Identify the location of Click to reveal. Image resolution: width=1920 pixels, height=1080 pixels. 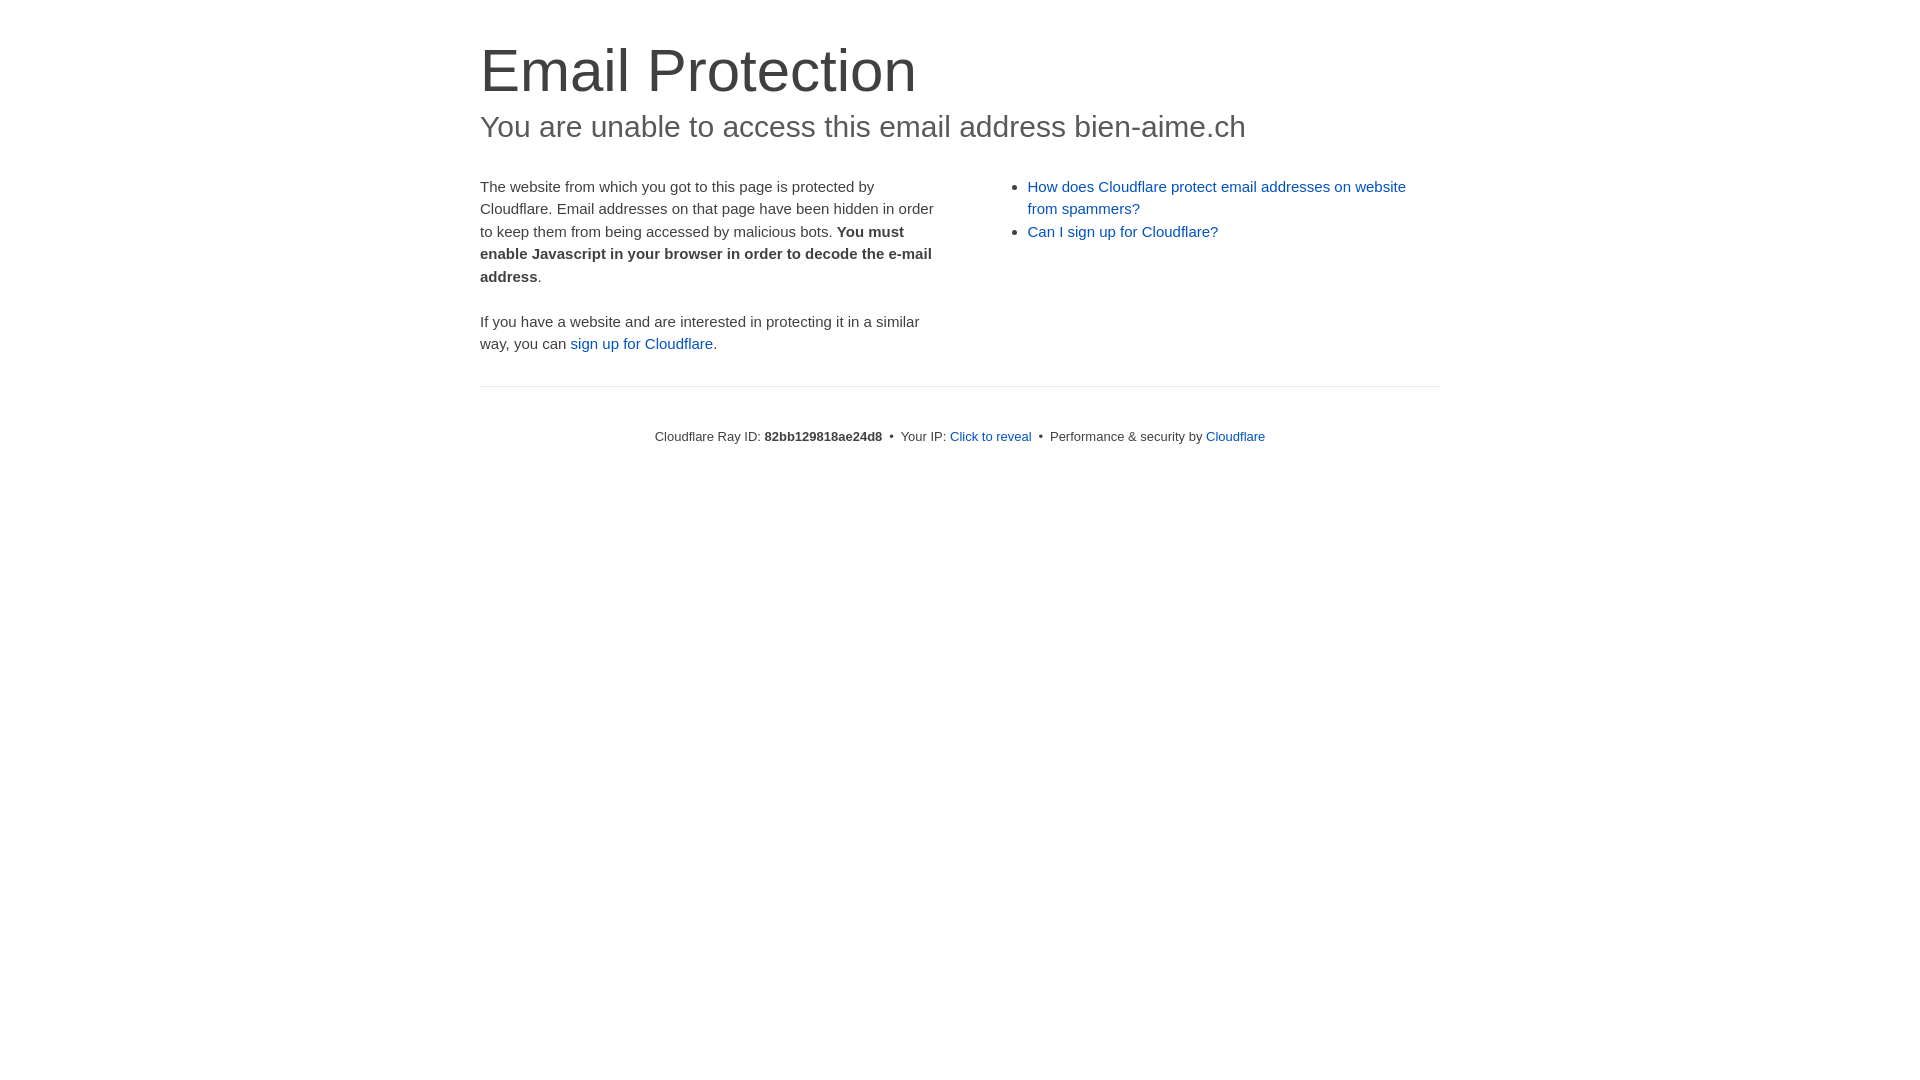
(991, 436).